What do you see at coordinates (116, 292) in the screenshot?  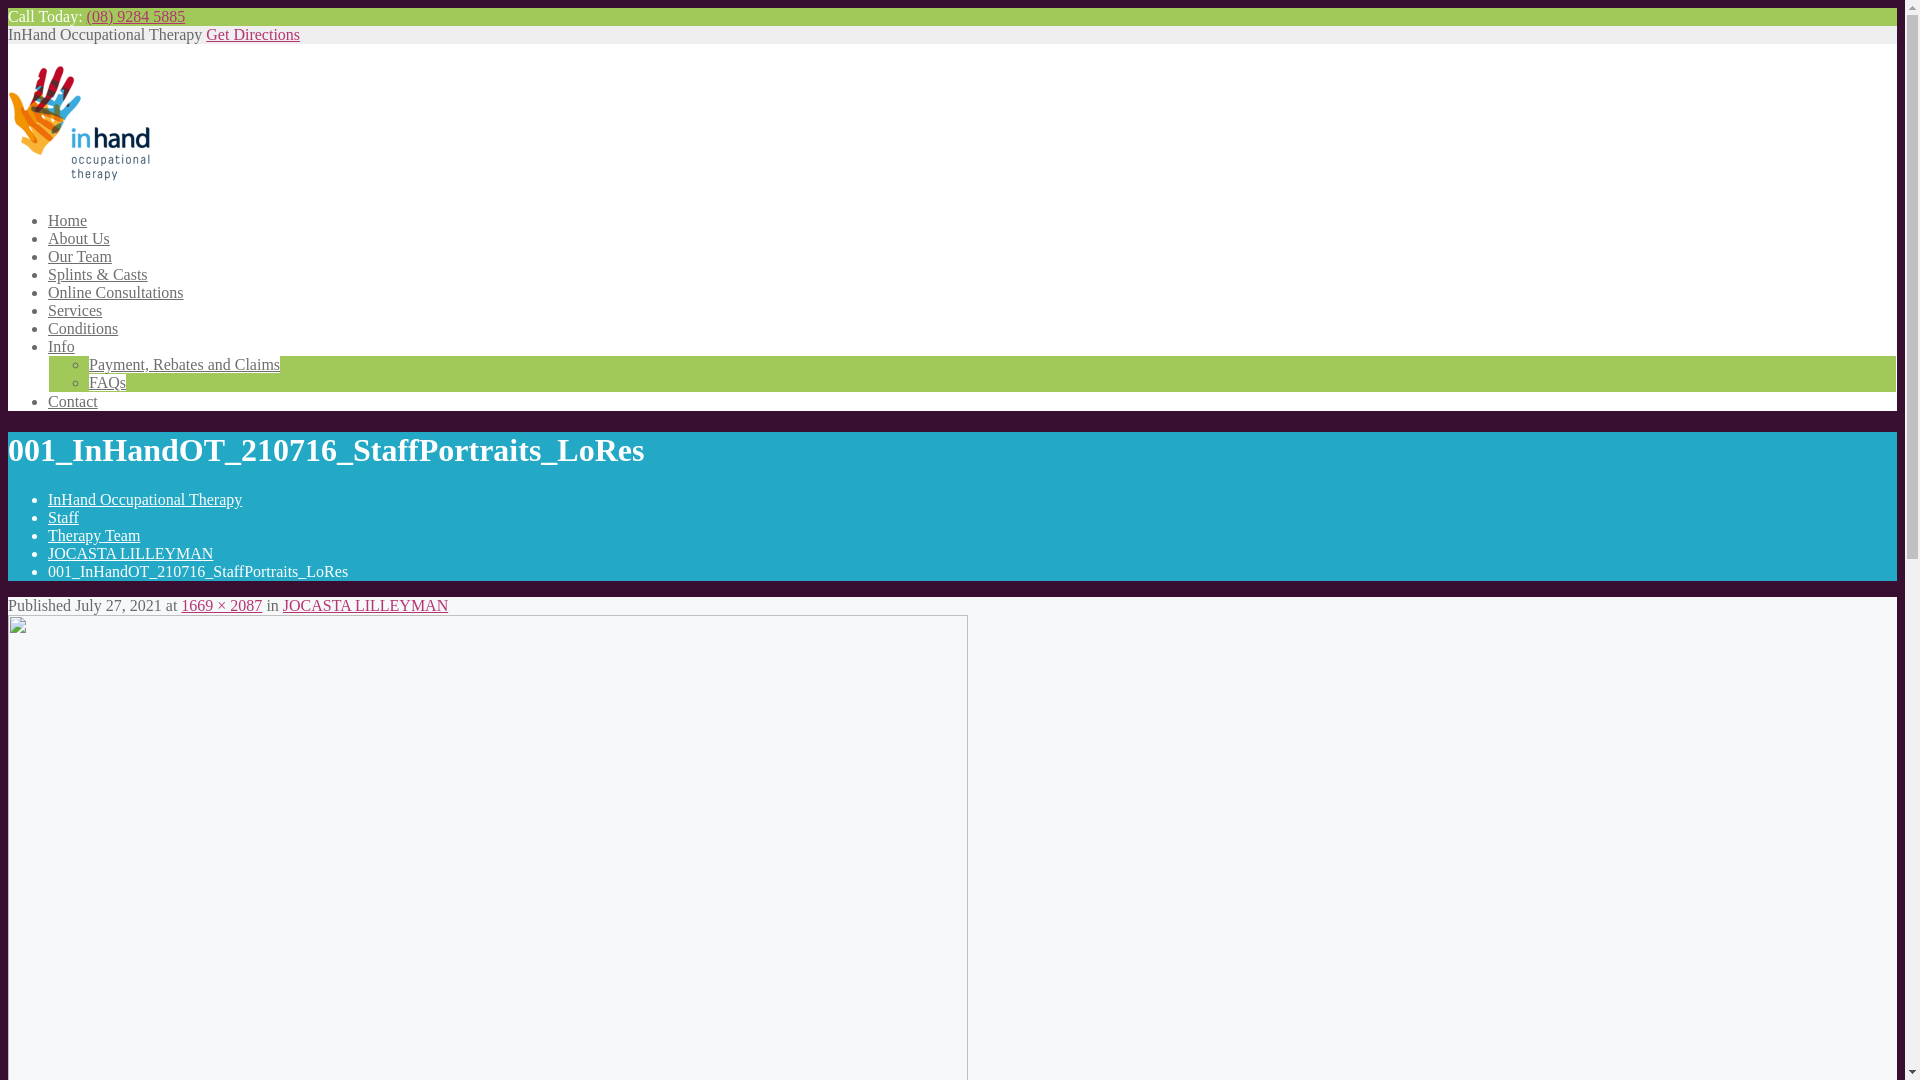 I see `Online Consultations` at bounding box center [116, 292].